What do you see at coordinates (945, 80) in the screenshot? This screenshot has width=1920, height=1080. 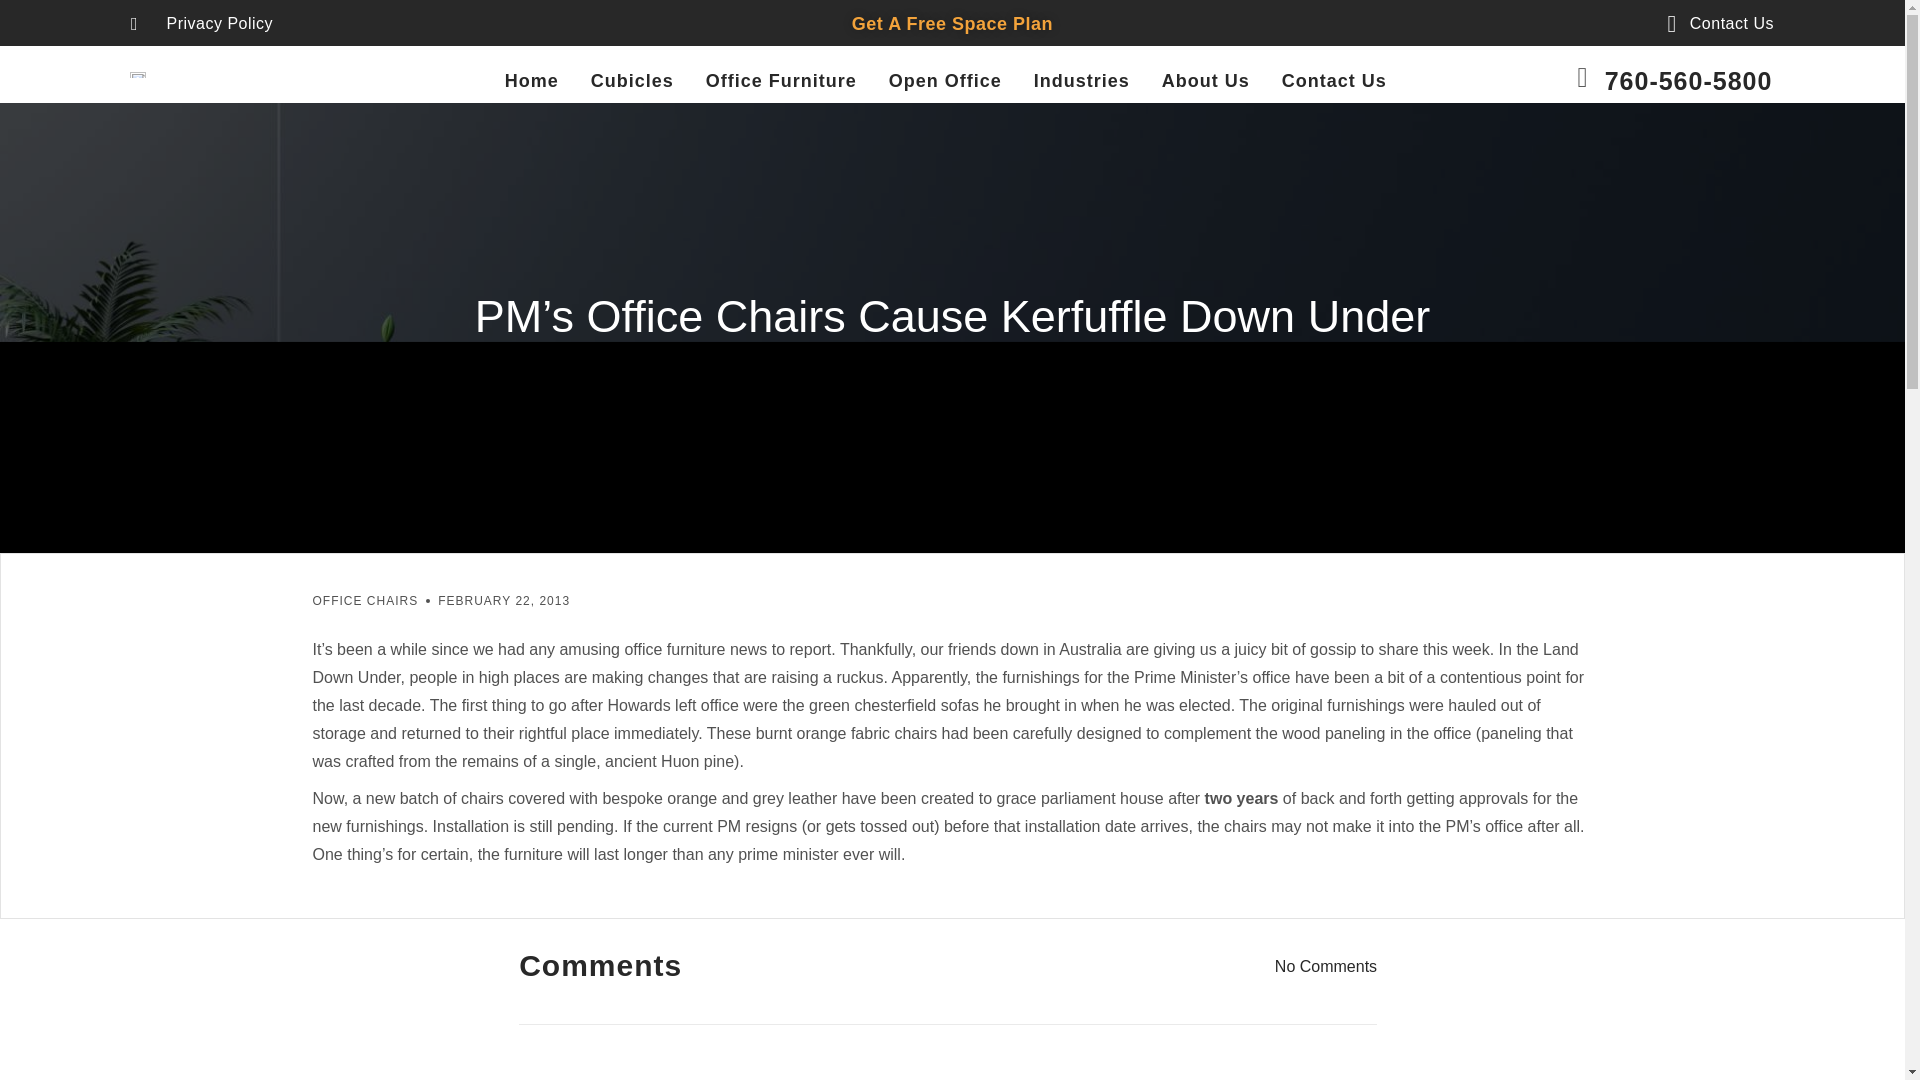 I see `Open Office` at bounding box center [945, 80].